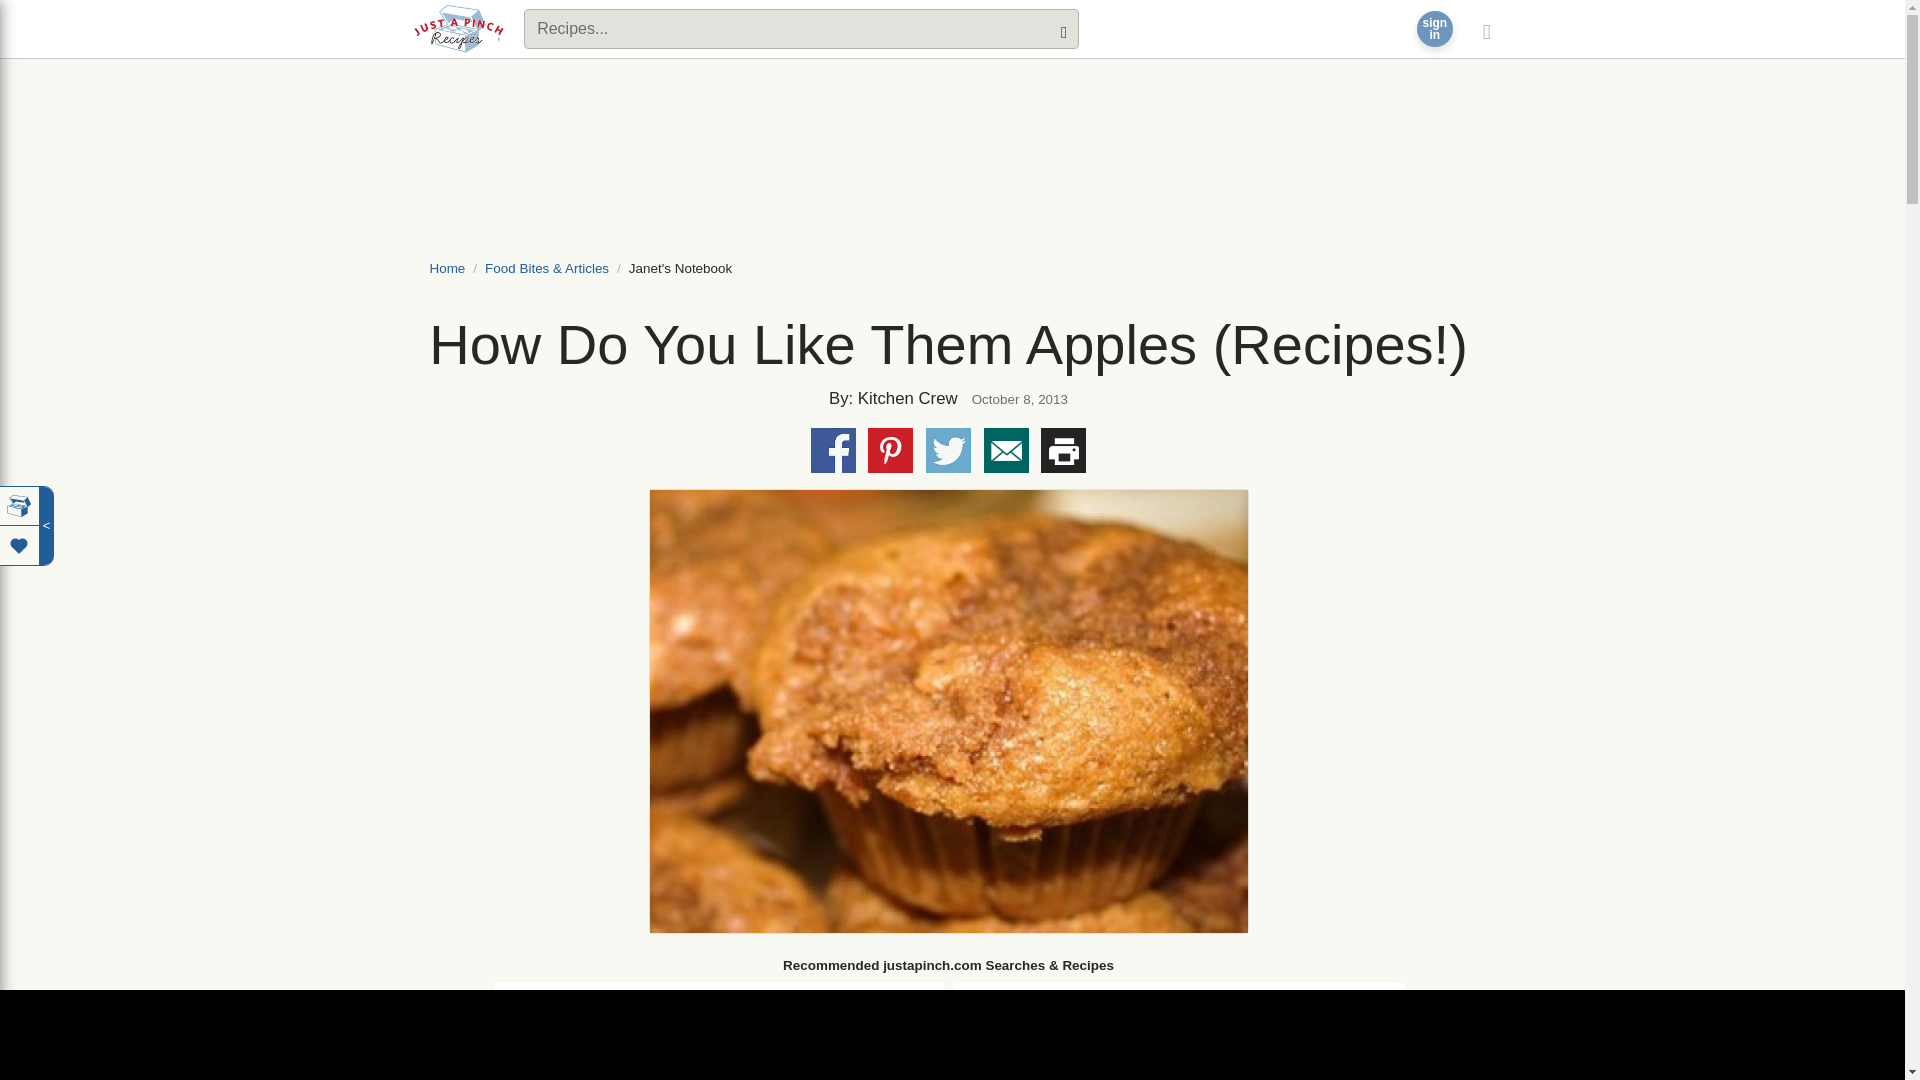 This screenshot has width=1920, height=1080. I want to click on ..., so click(980, 1076).